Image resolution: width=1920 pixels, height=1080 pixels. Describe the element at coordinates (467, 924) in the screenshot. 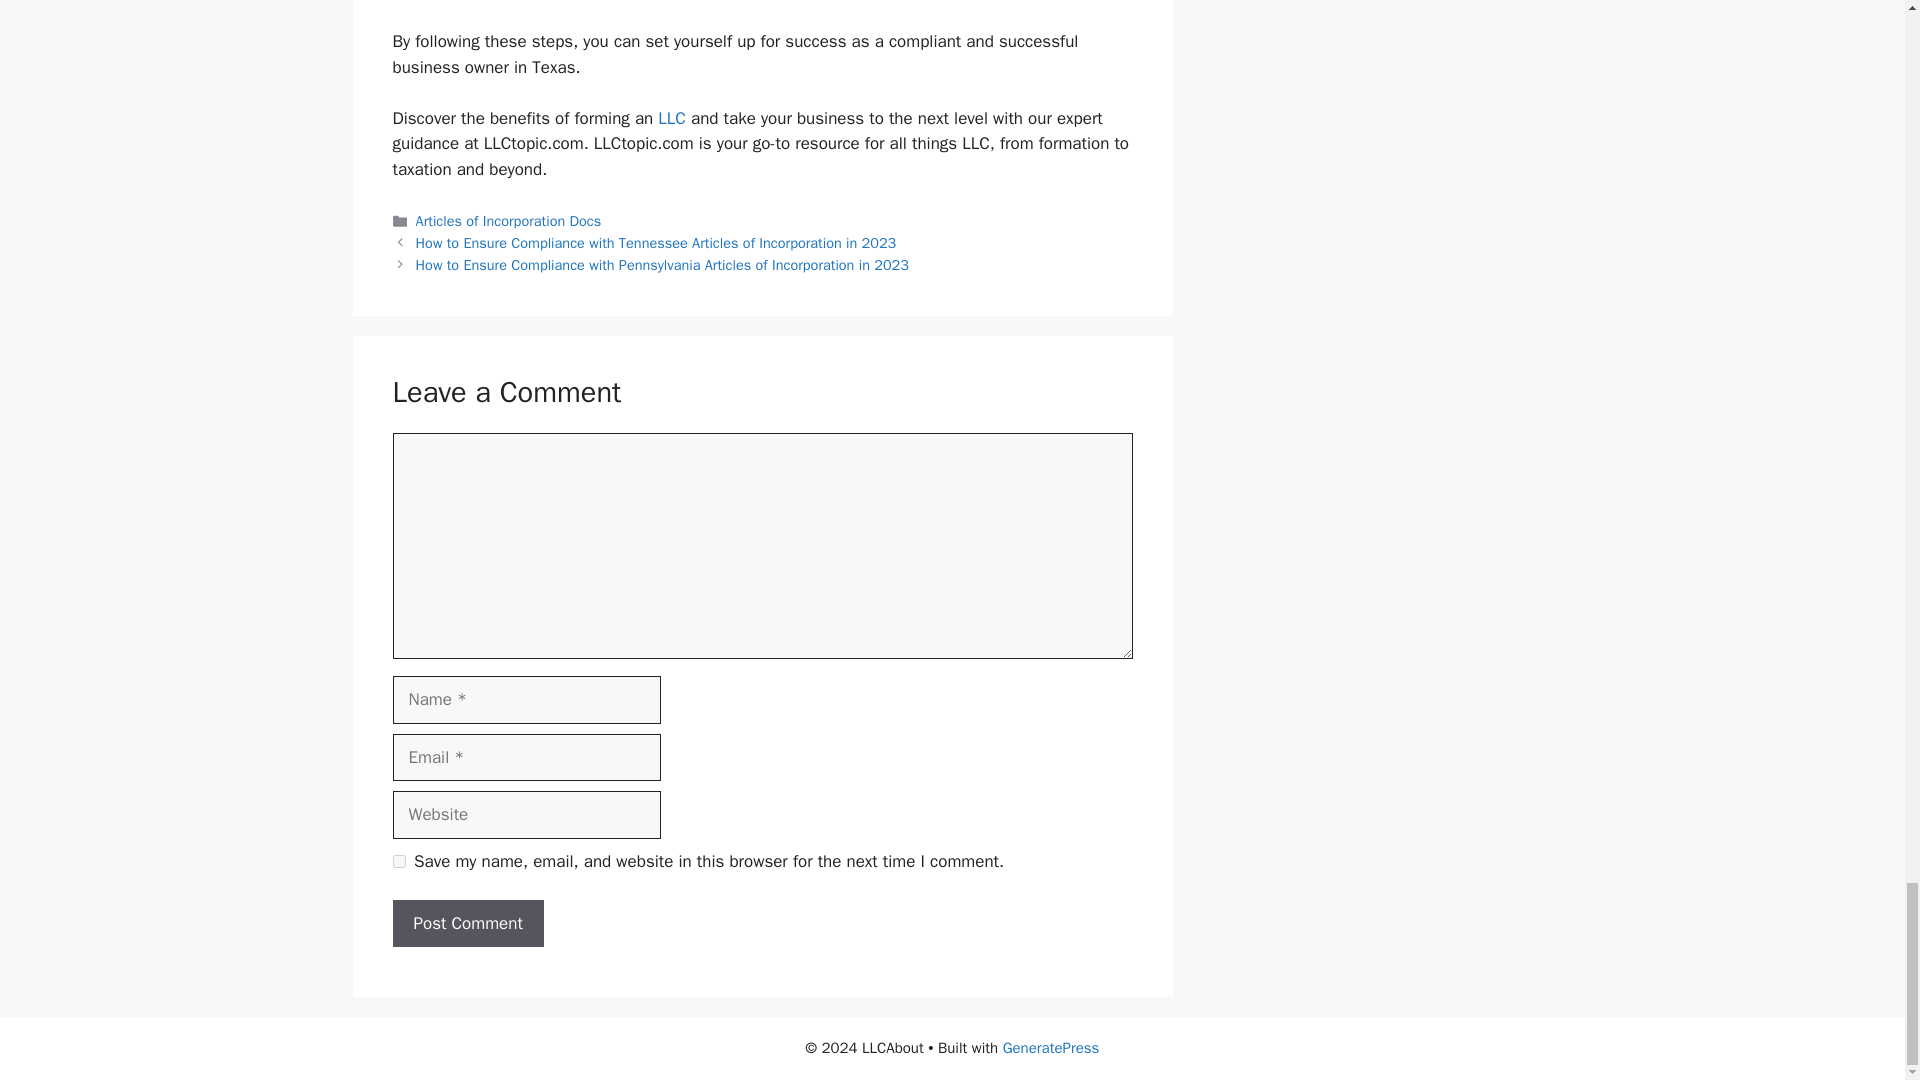

I see `Post Comment` at that location.